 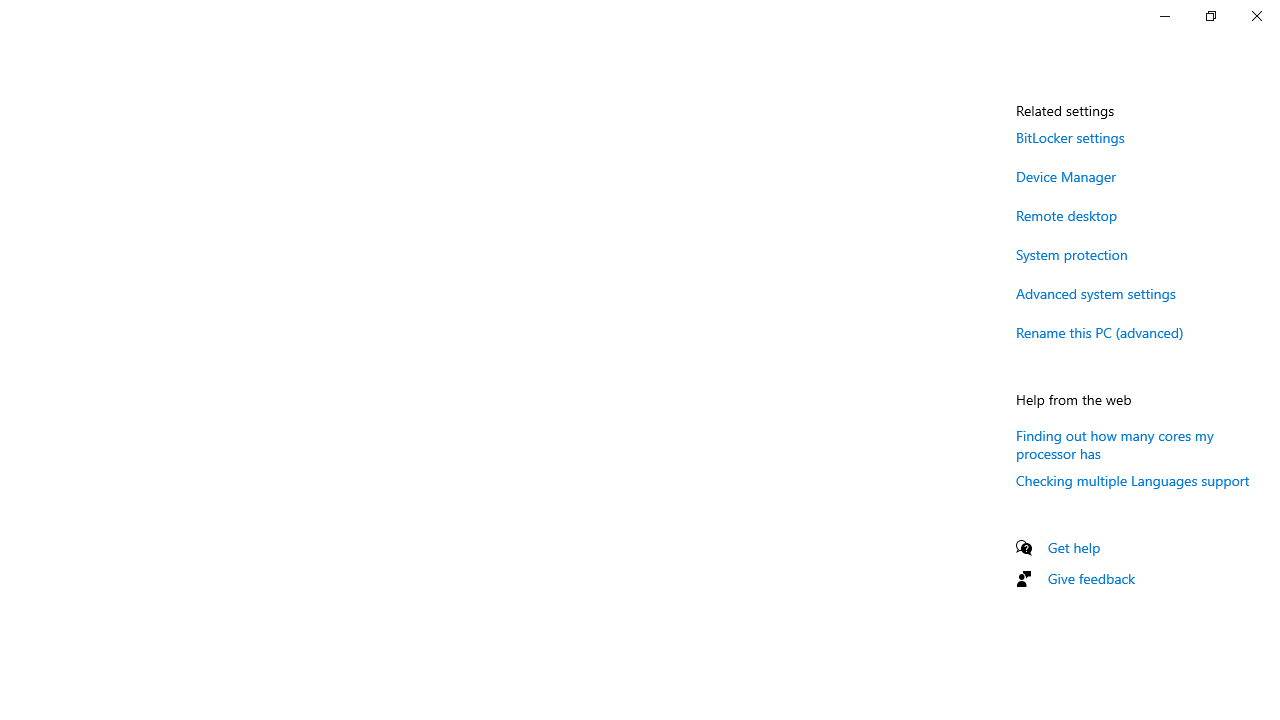 What do you see at coordinates (1066, 214) in the screenshot?
I see `Remote desktop` at bounding box center [1066, 214].